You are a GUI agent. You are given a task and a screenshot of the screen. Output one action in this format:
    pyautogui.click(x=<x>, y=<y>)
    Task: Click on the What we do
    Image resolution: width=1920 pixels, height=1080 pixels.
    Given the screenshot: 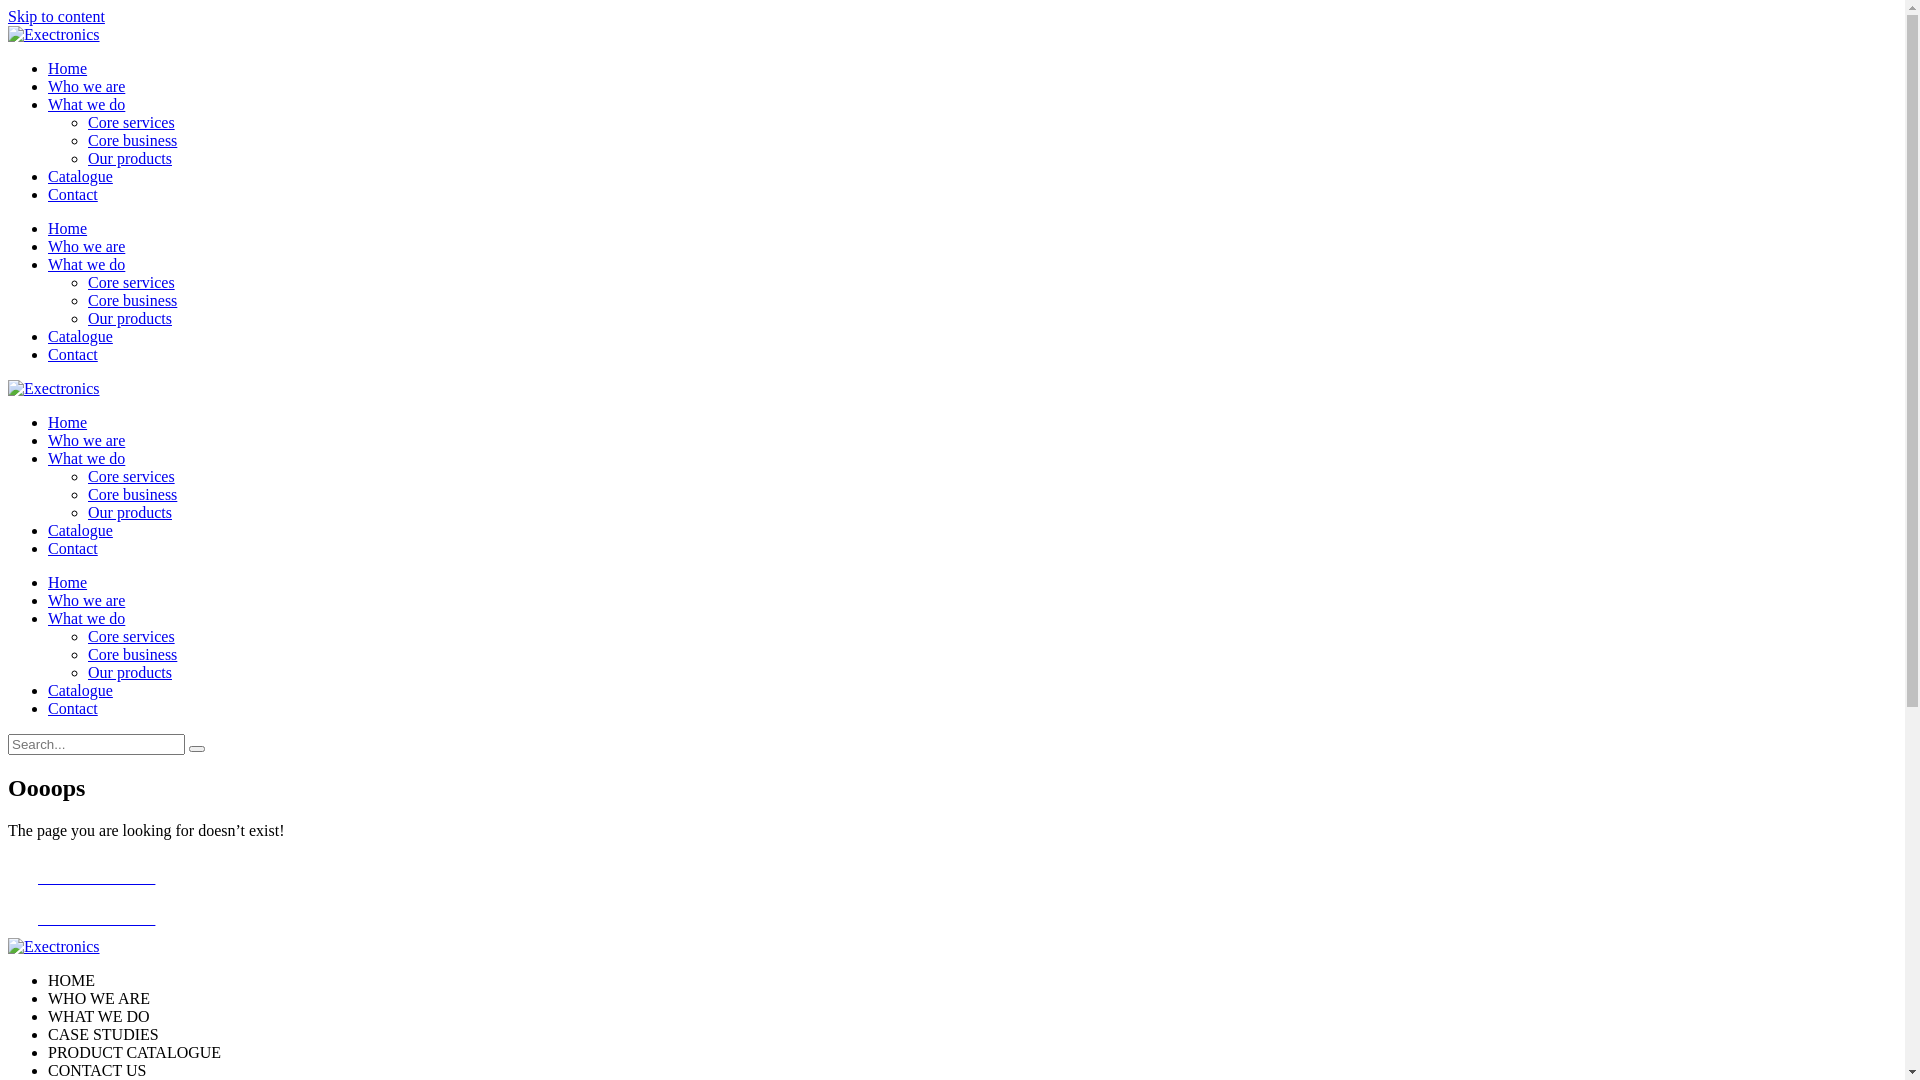 What is the action you would take?
    pyautogui.click(x=86, y=458)
    